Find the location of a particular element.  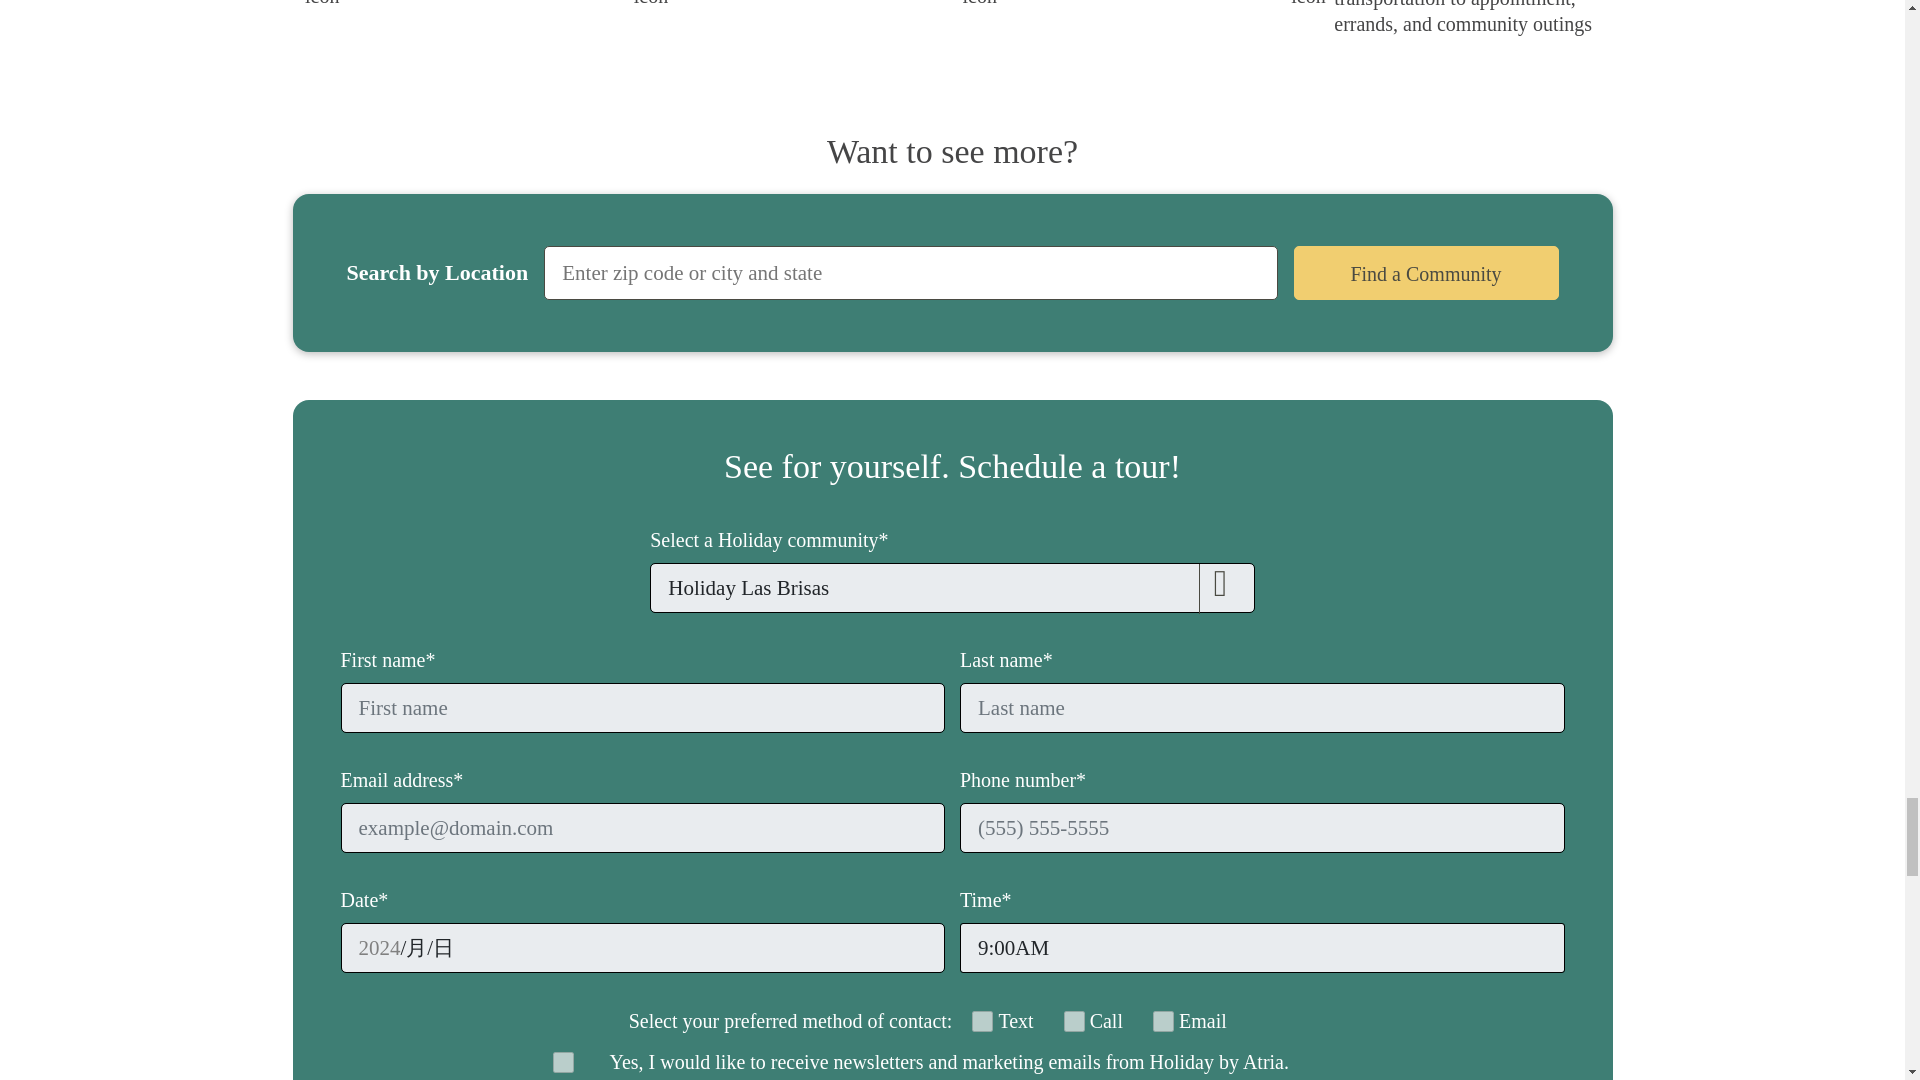

on is located at coordinates (562, 1062).